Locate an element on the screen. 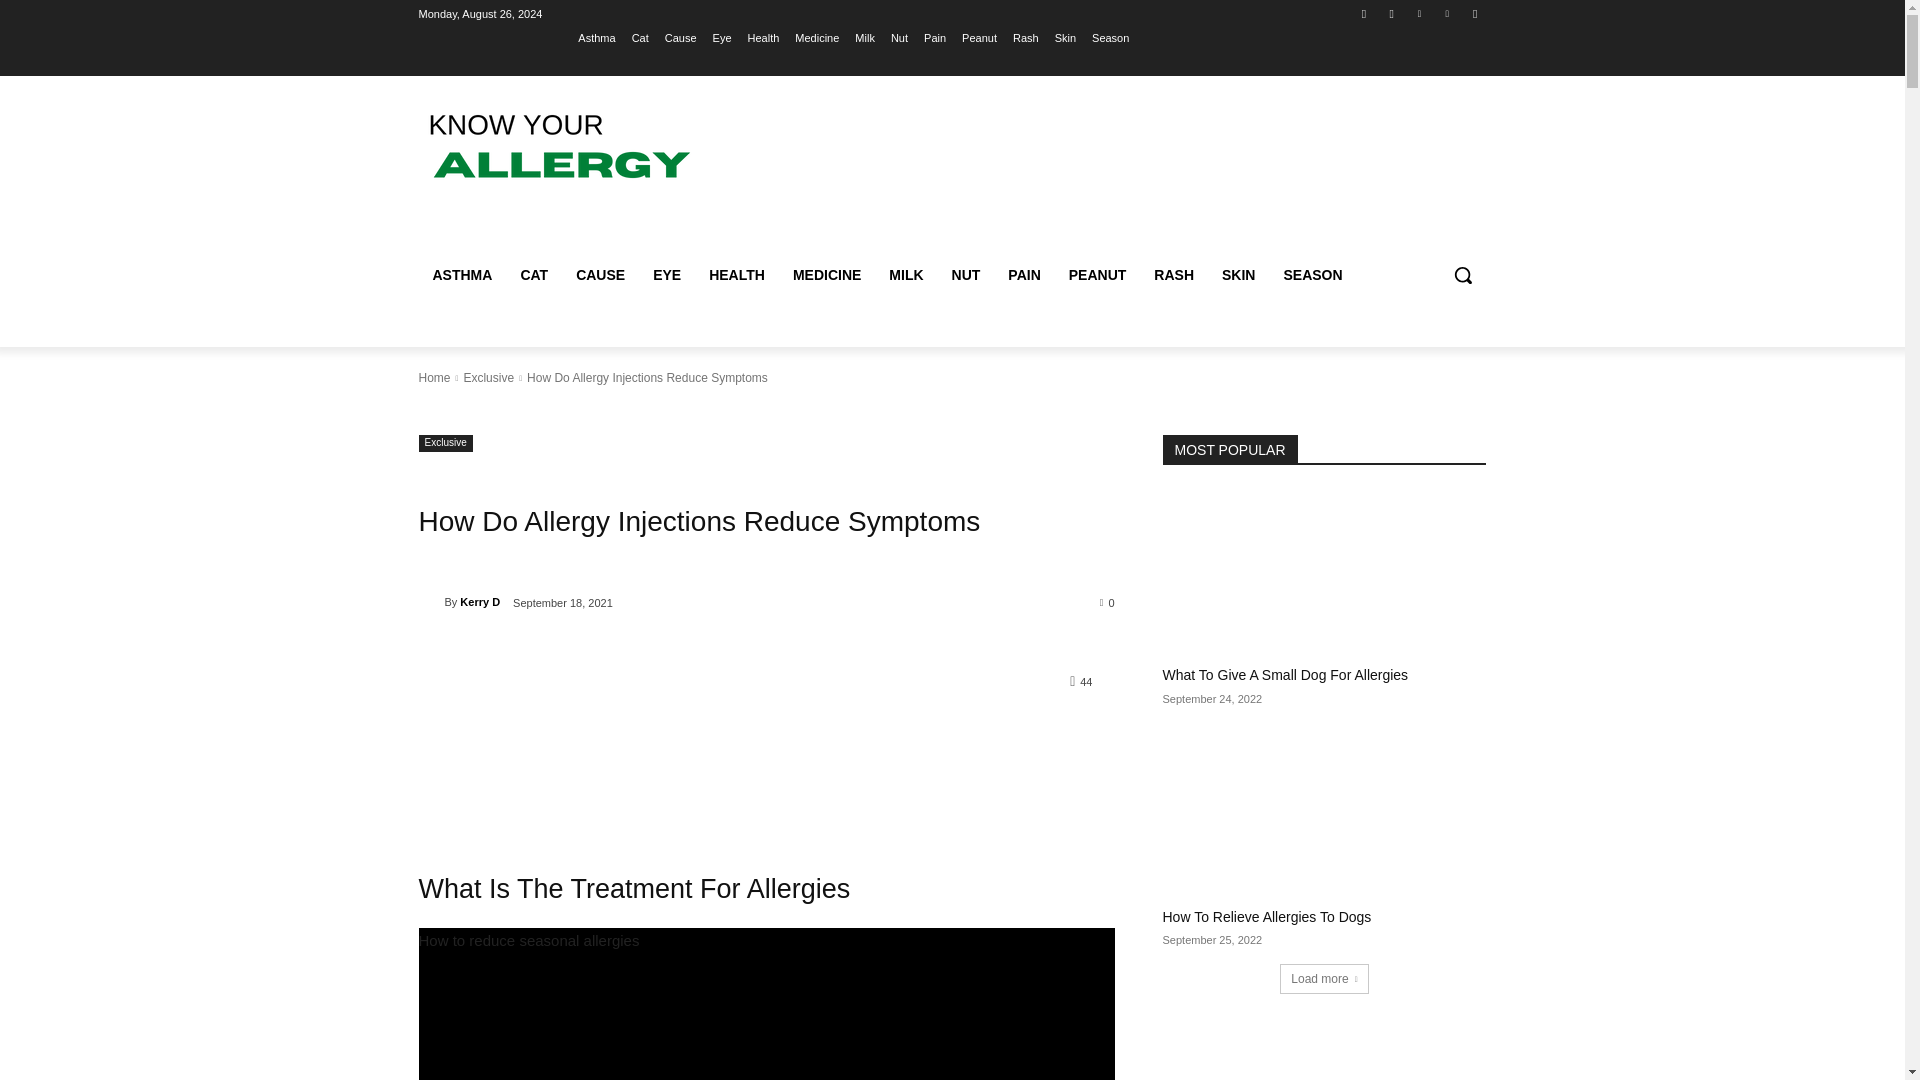 This screenshot has height=1080, width=1920. Twitter is located at coordinates (1418, 13).